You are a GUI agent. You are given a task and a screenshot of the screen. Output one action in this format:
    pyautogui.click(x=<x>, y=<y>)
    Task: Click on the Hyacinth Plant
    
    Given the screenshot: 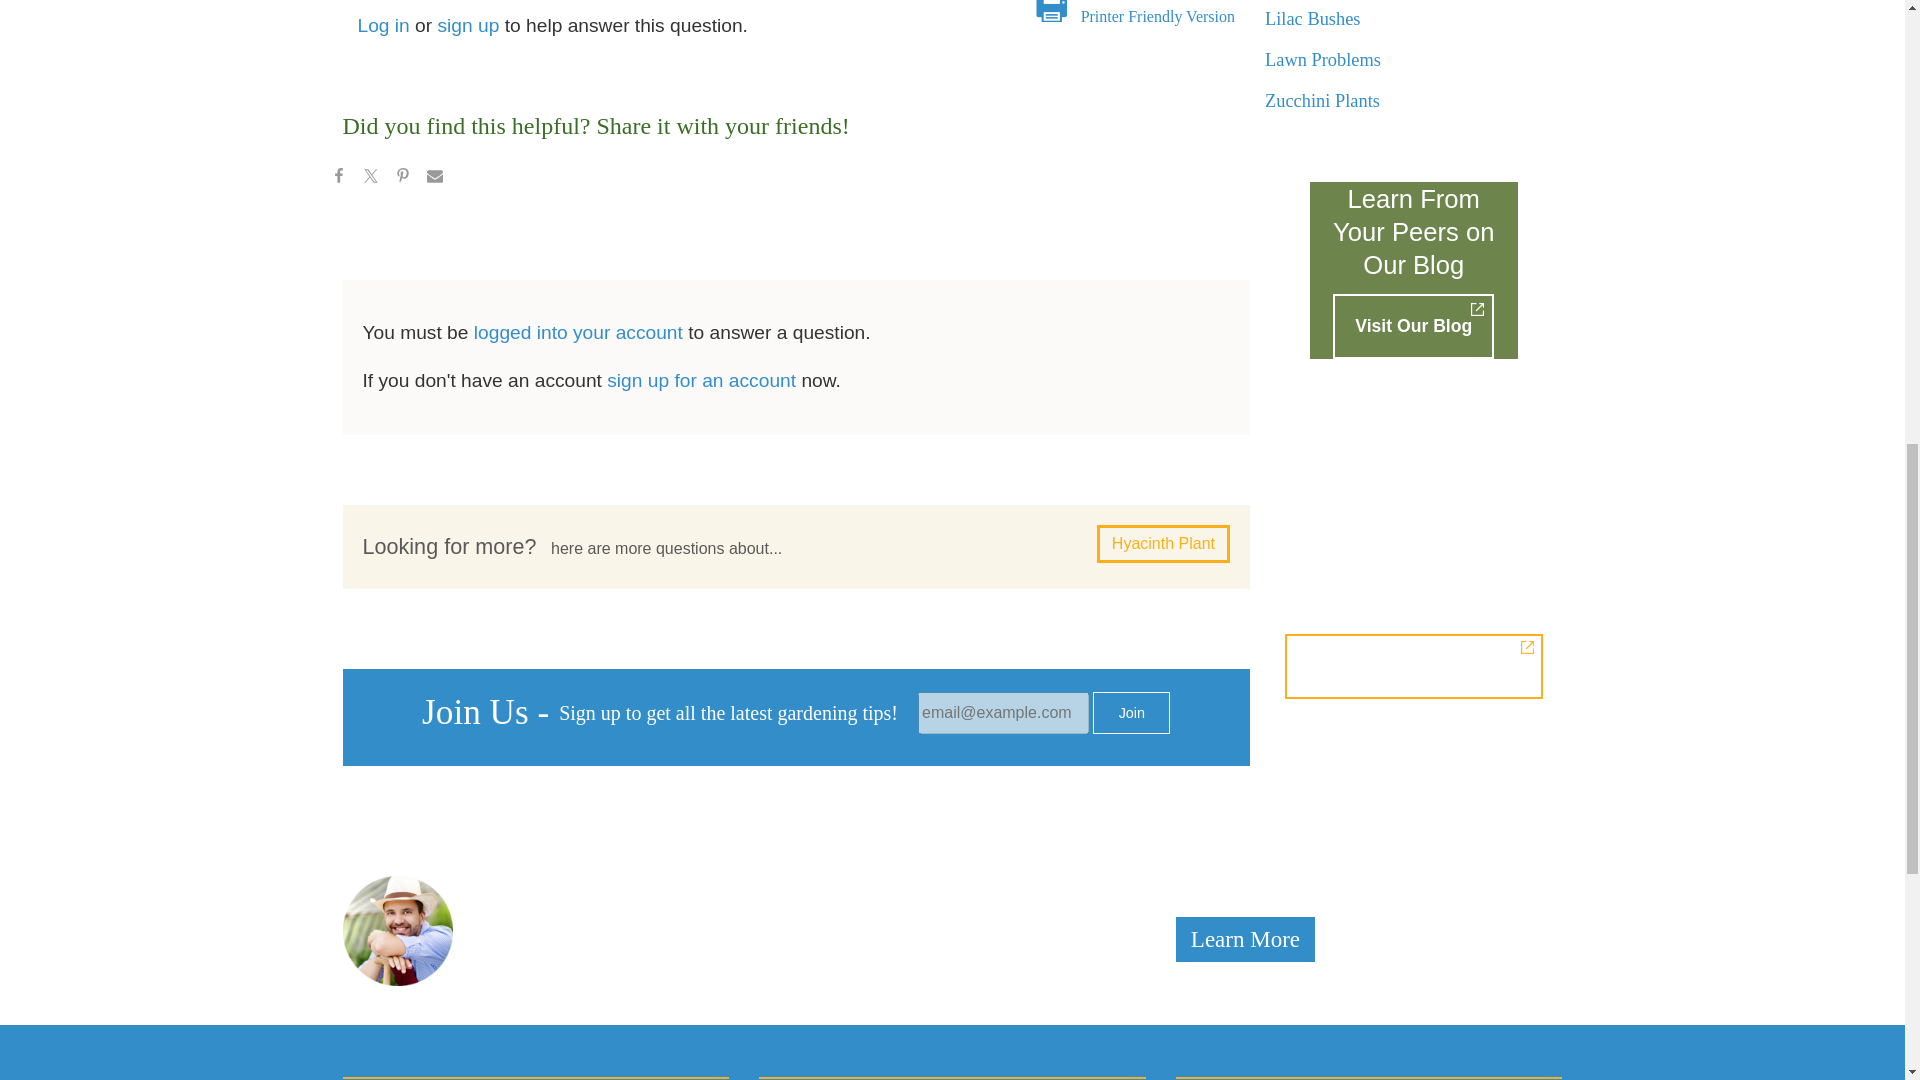 What is the action you would take?
    pyautogui.click(x=1163, y=543)
    